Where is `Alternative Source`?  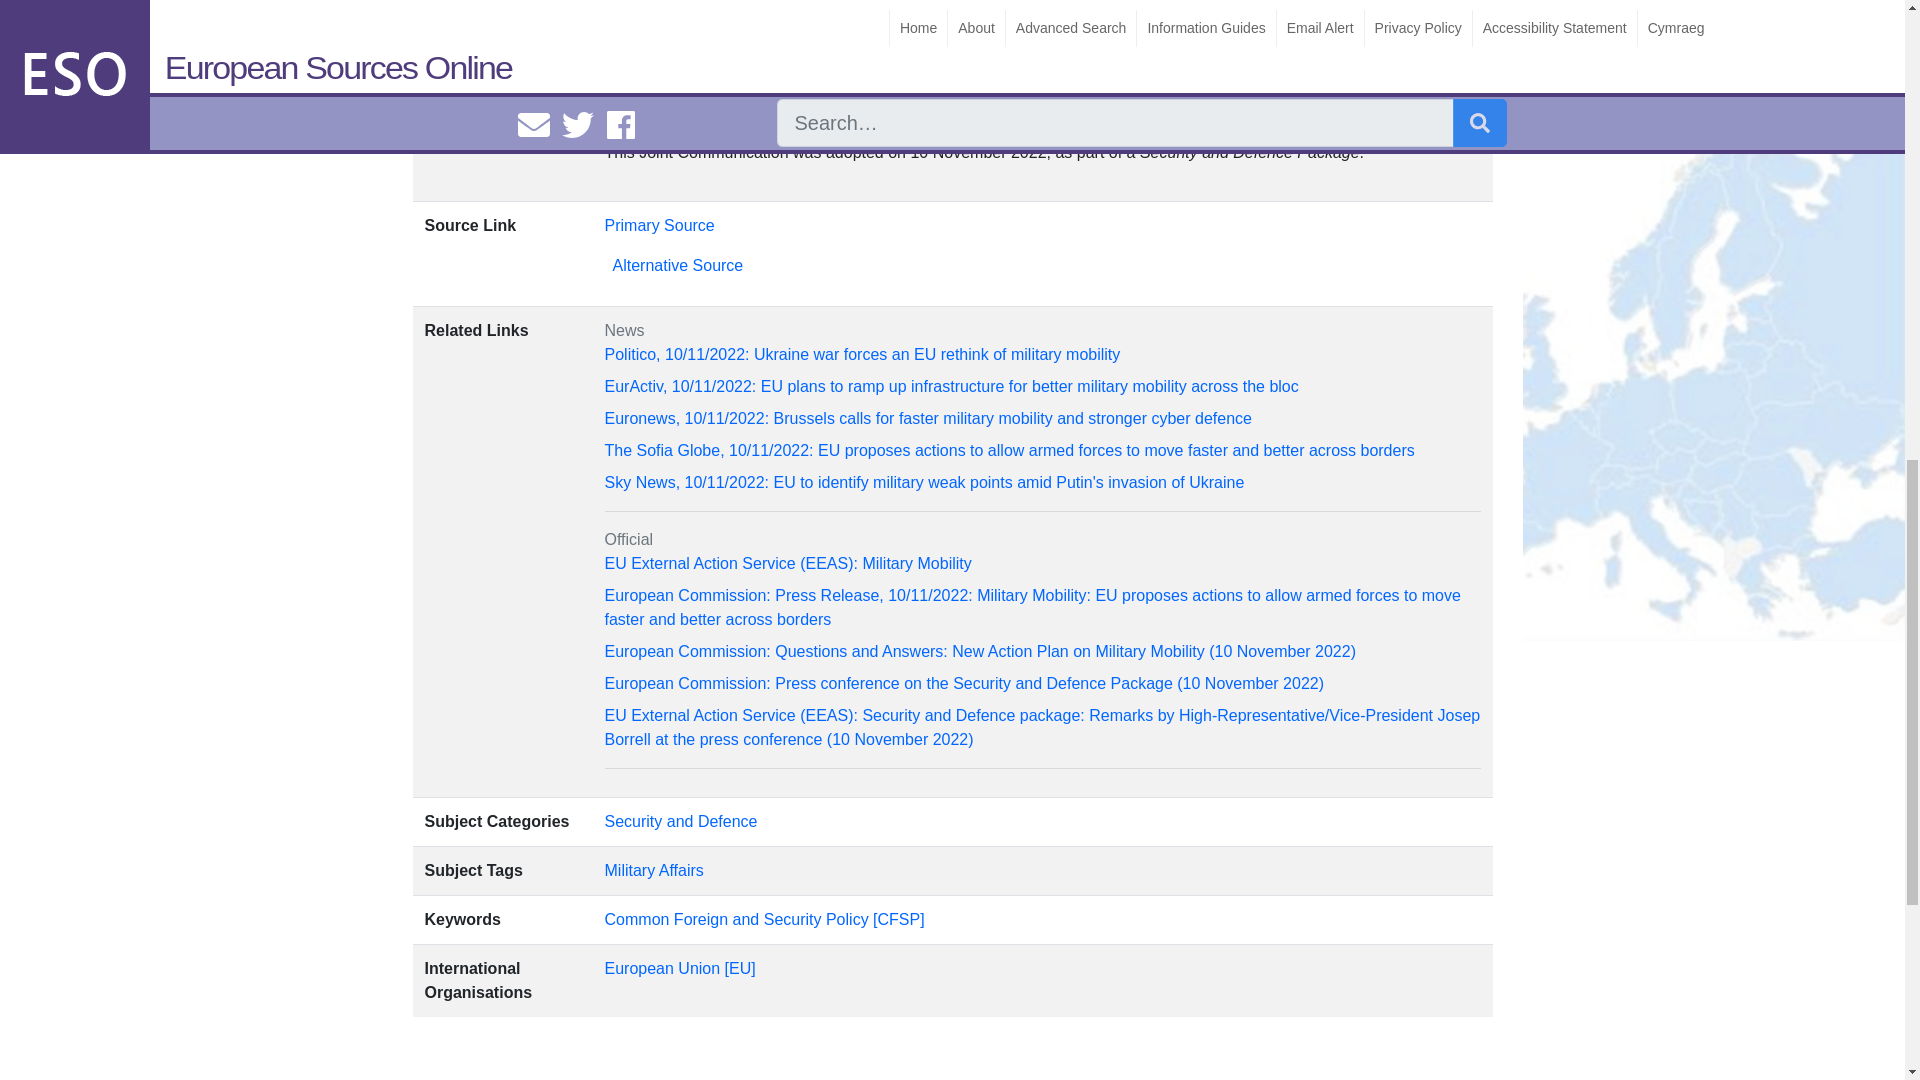 Alternative Source is located at coordinates (678, 266).